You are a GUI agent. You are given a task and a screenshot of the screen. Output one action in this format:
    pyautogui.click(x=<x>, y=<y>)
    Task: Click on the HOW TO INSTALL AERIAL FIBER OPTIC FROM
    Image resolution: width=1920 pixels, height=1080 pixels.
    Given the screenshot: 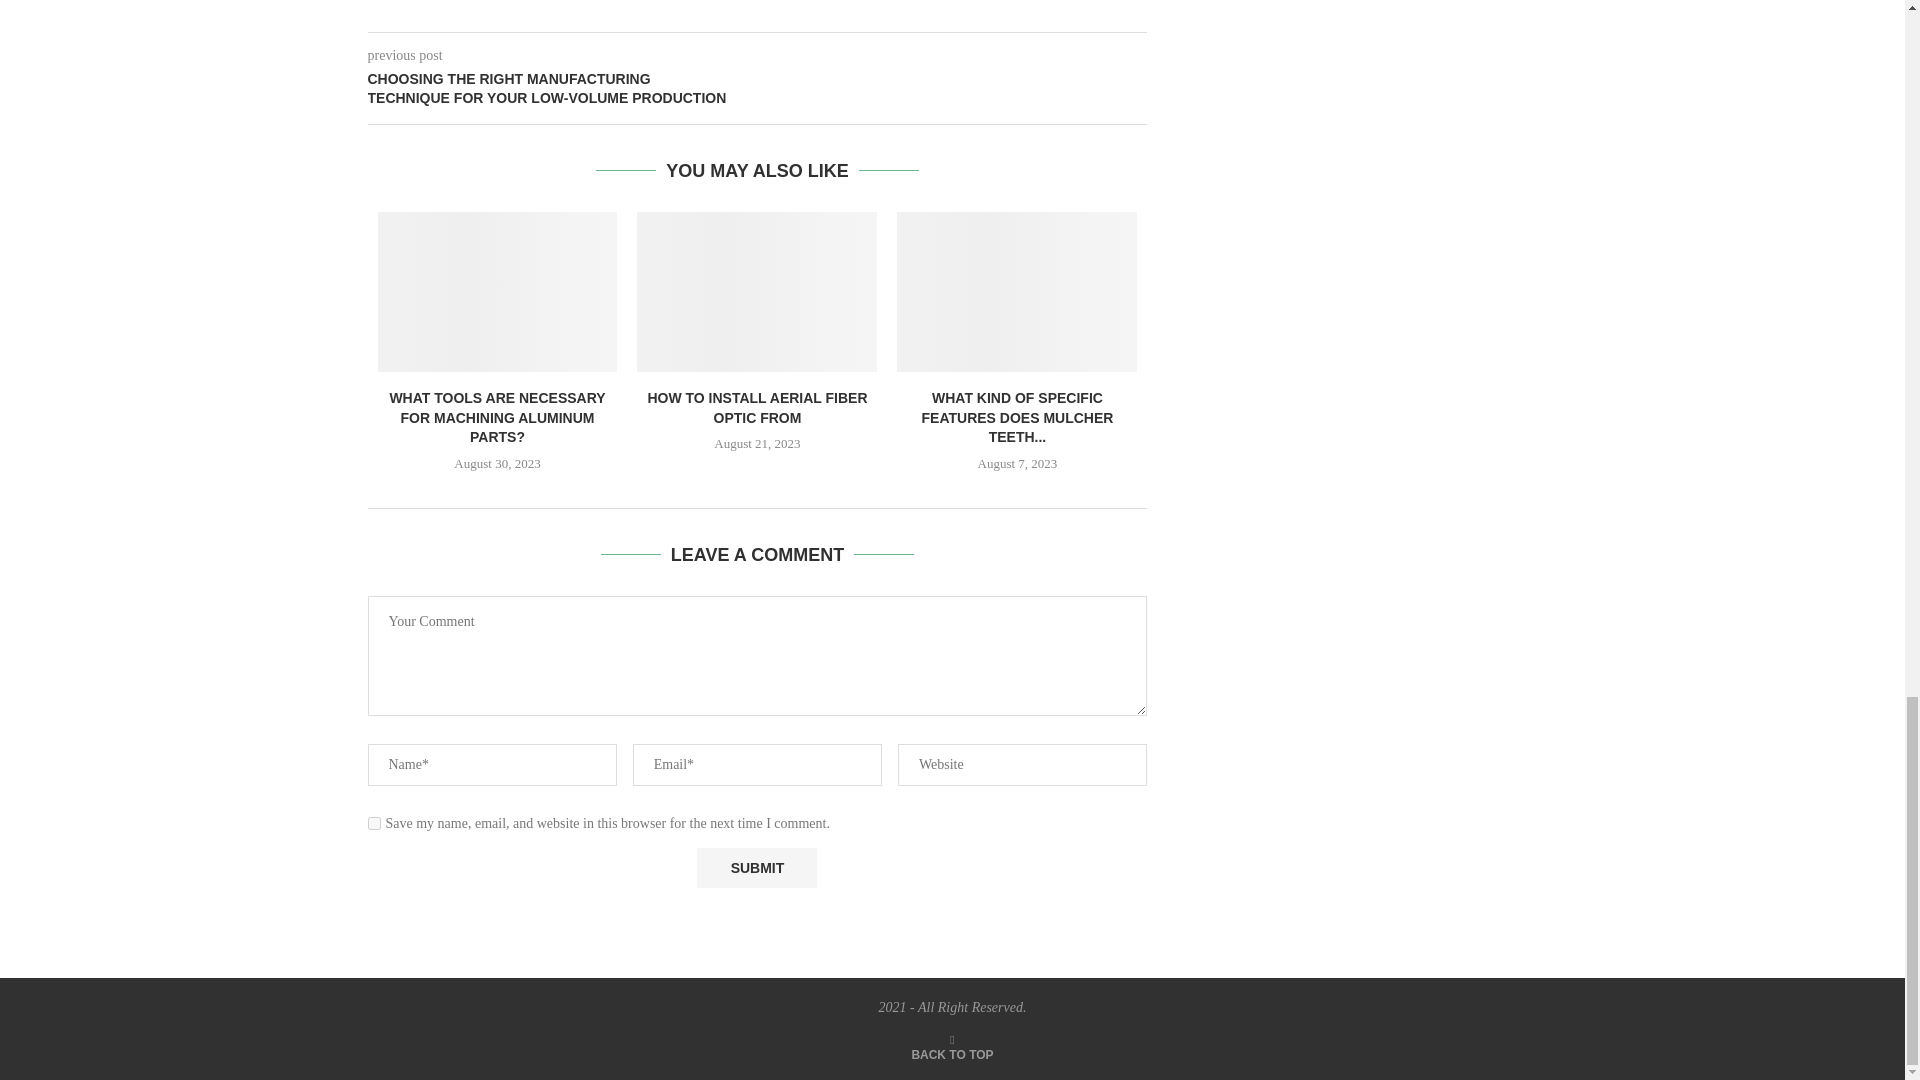 What is the action you would take?
    pyautogui.click(x=757, y=407)
    